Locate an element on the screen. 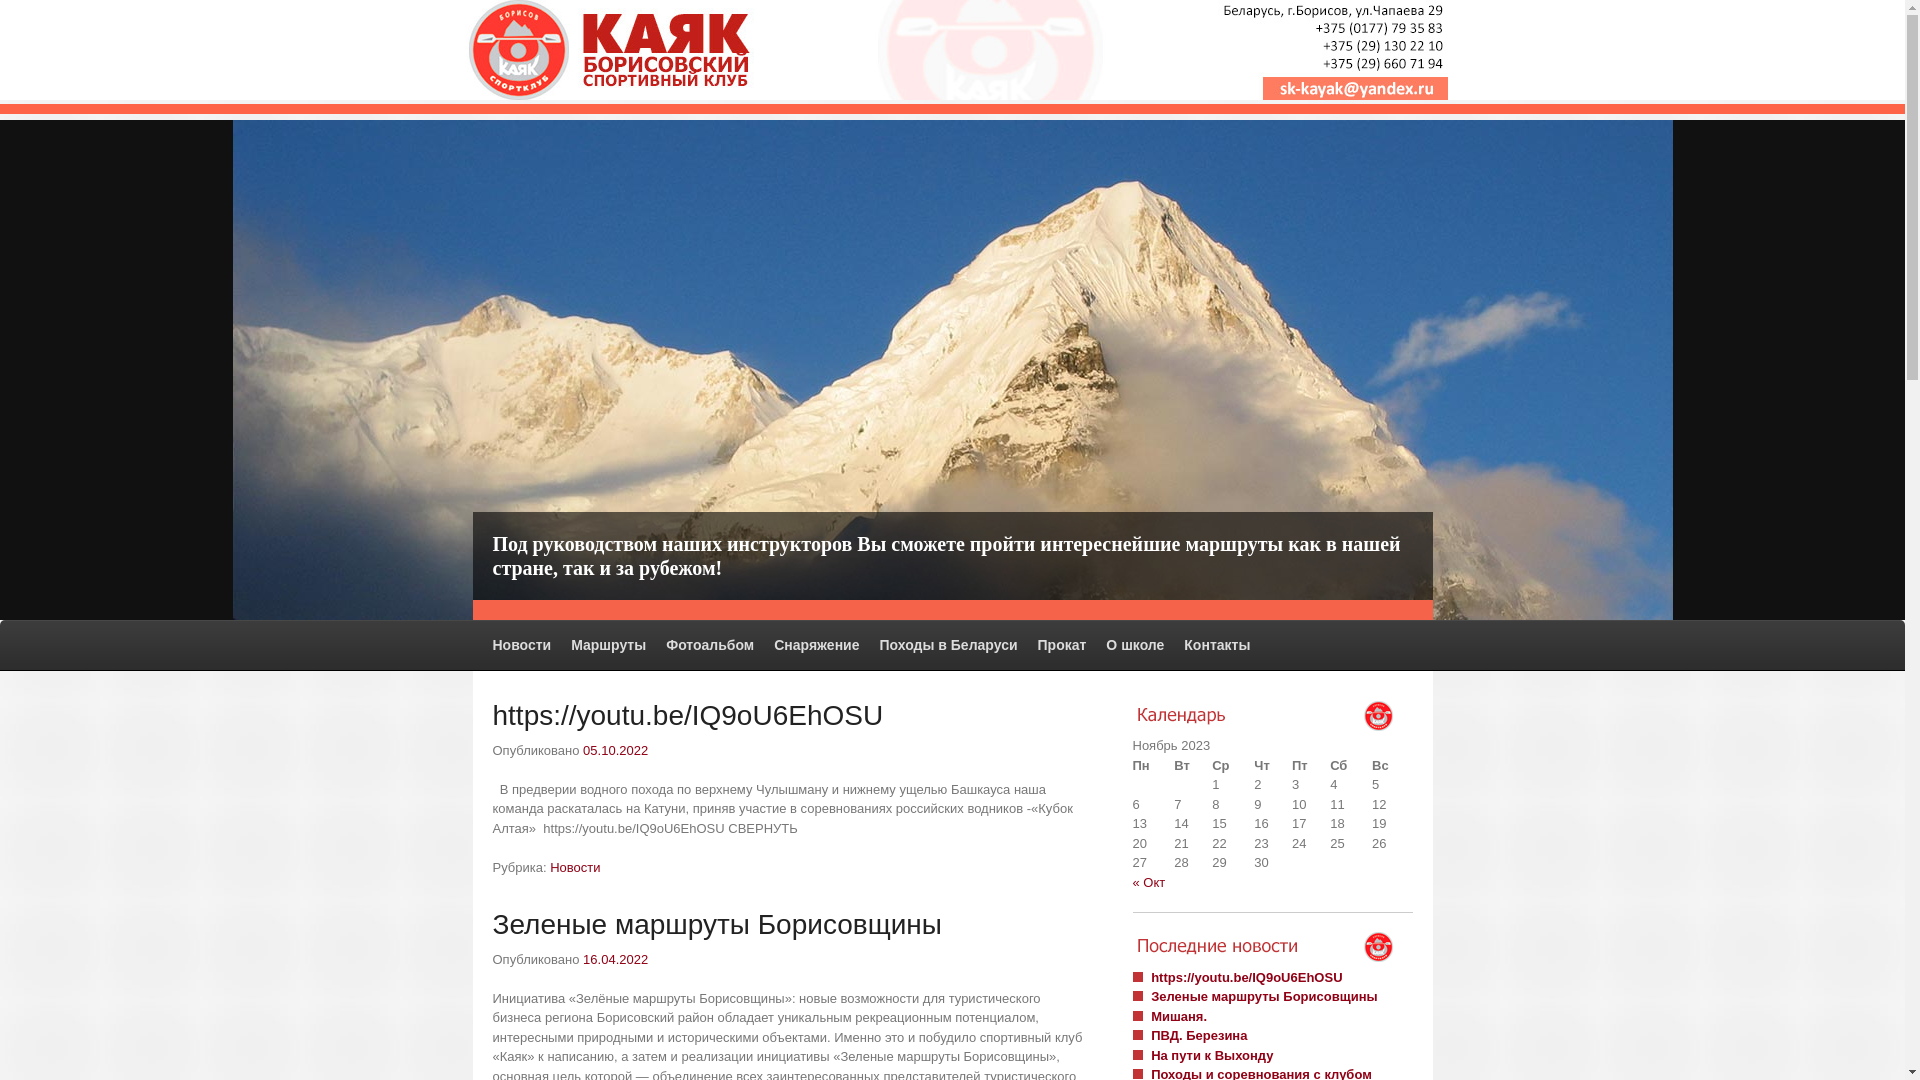 The height and width of the screenshot is (1080, 1920). 05.10.2022 is located at coordinates (616, 750).